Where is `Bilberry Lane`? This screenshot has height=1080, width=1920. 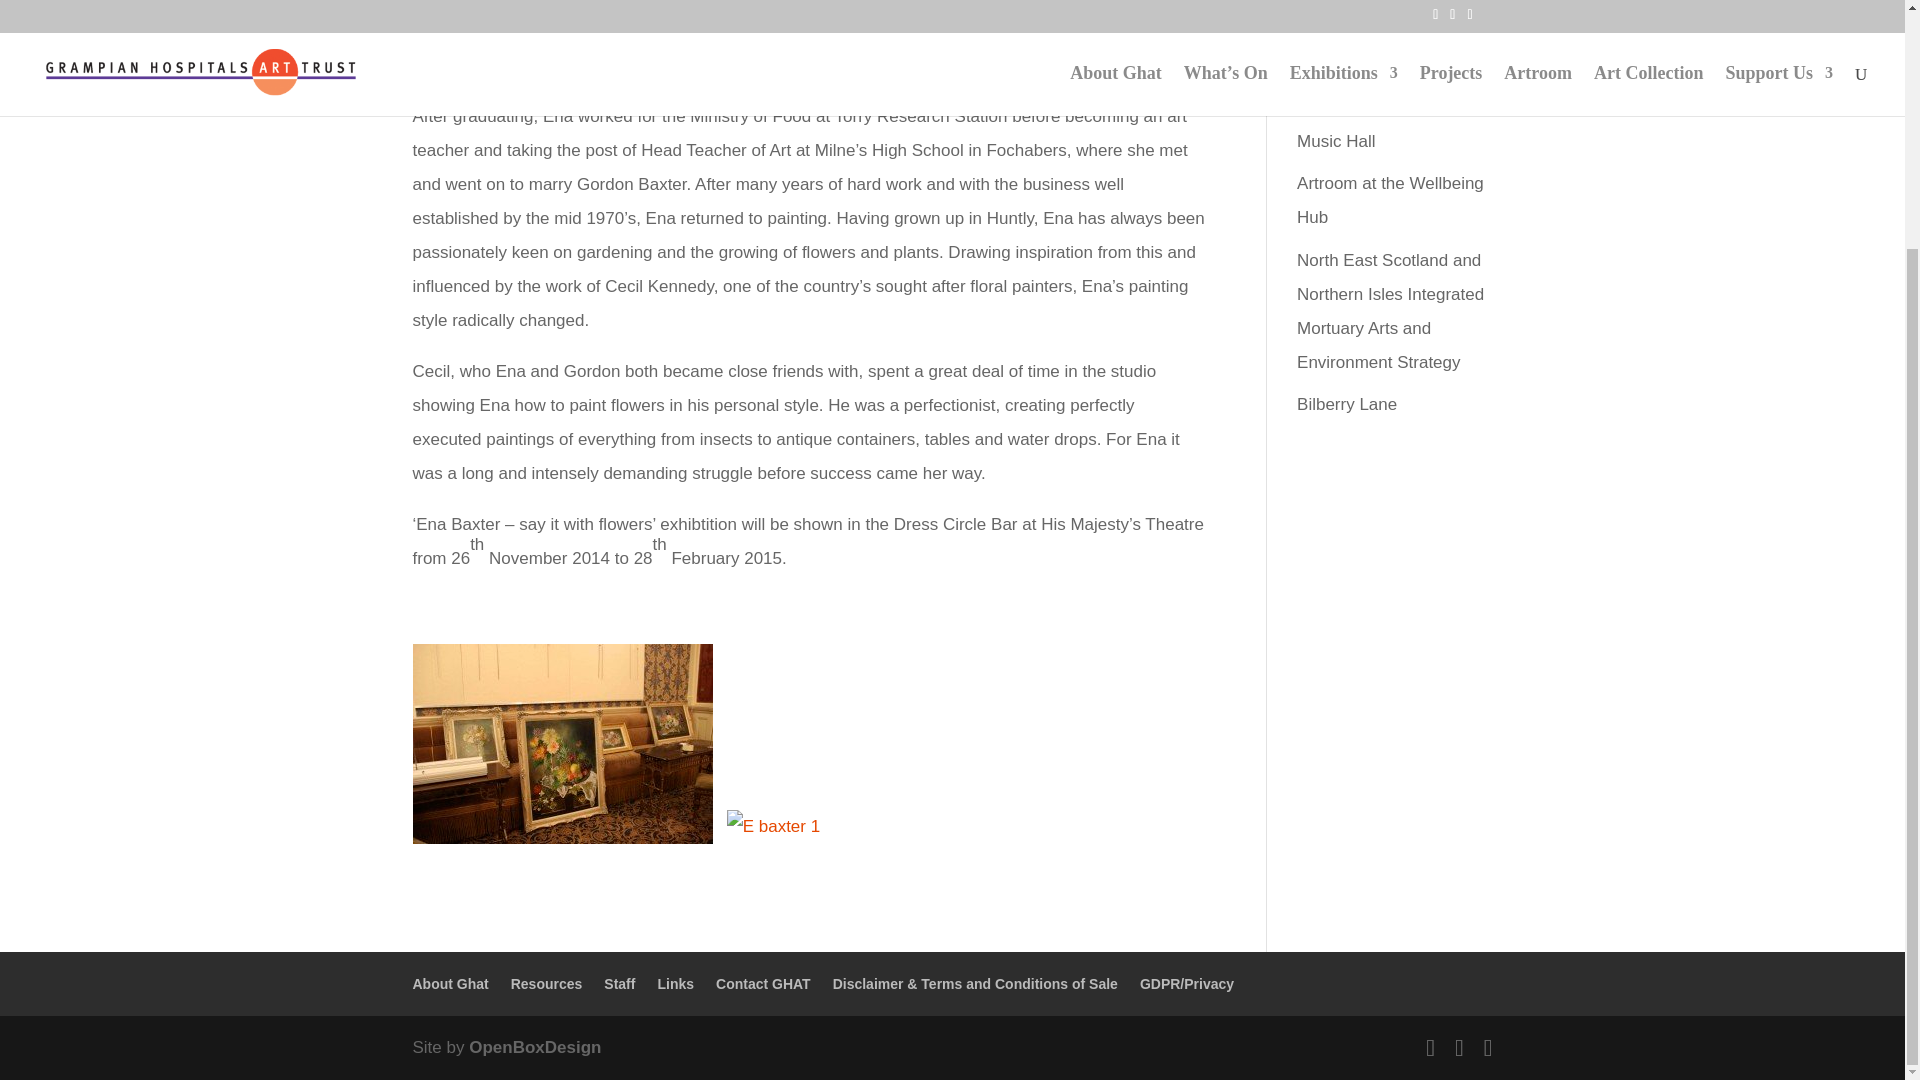 Bilberry Lane is located at coordinates (1347, 404).